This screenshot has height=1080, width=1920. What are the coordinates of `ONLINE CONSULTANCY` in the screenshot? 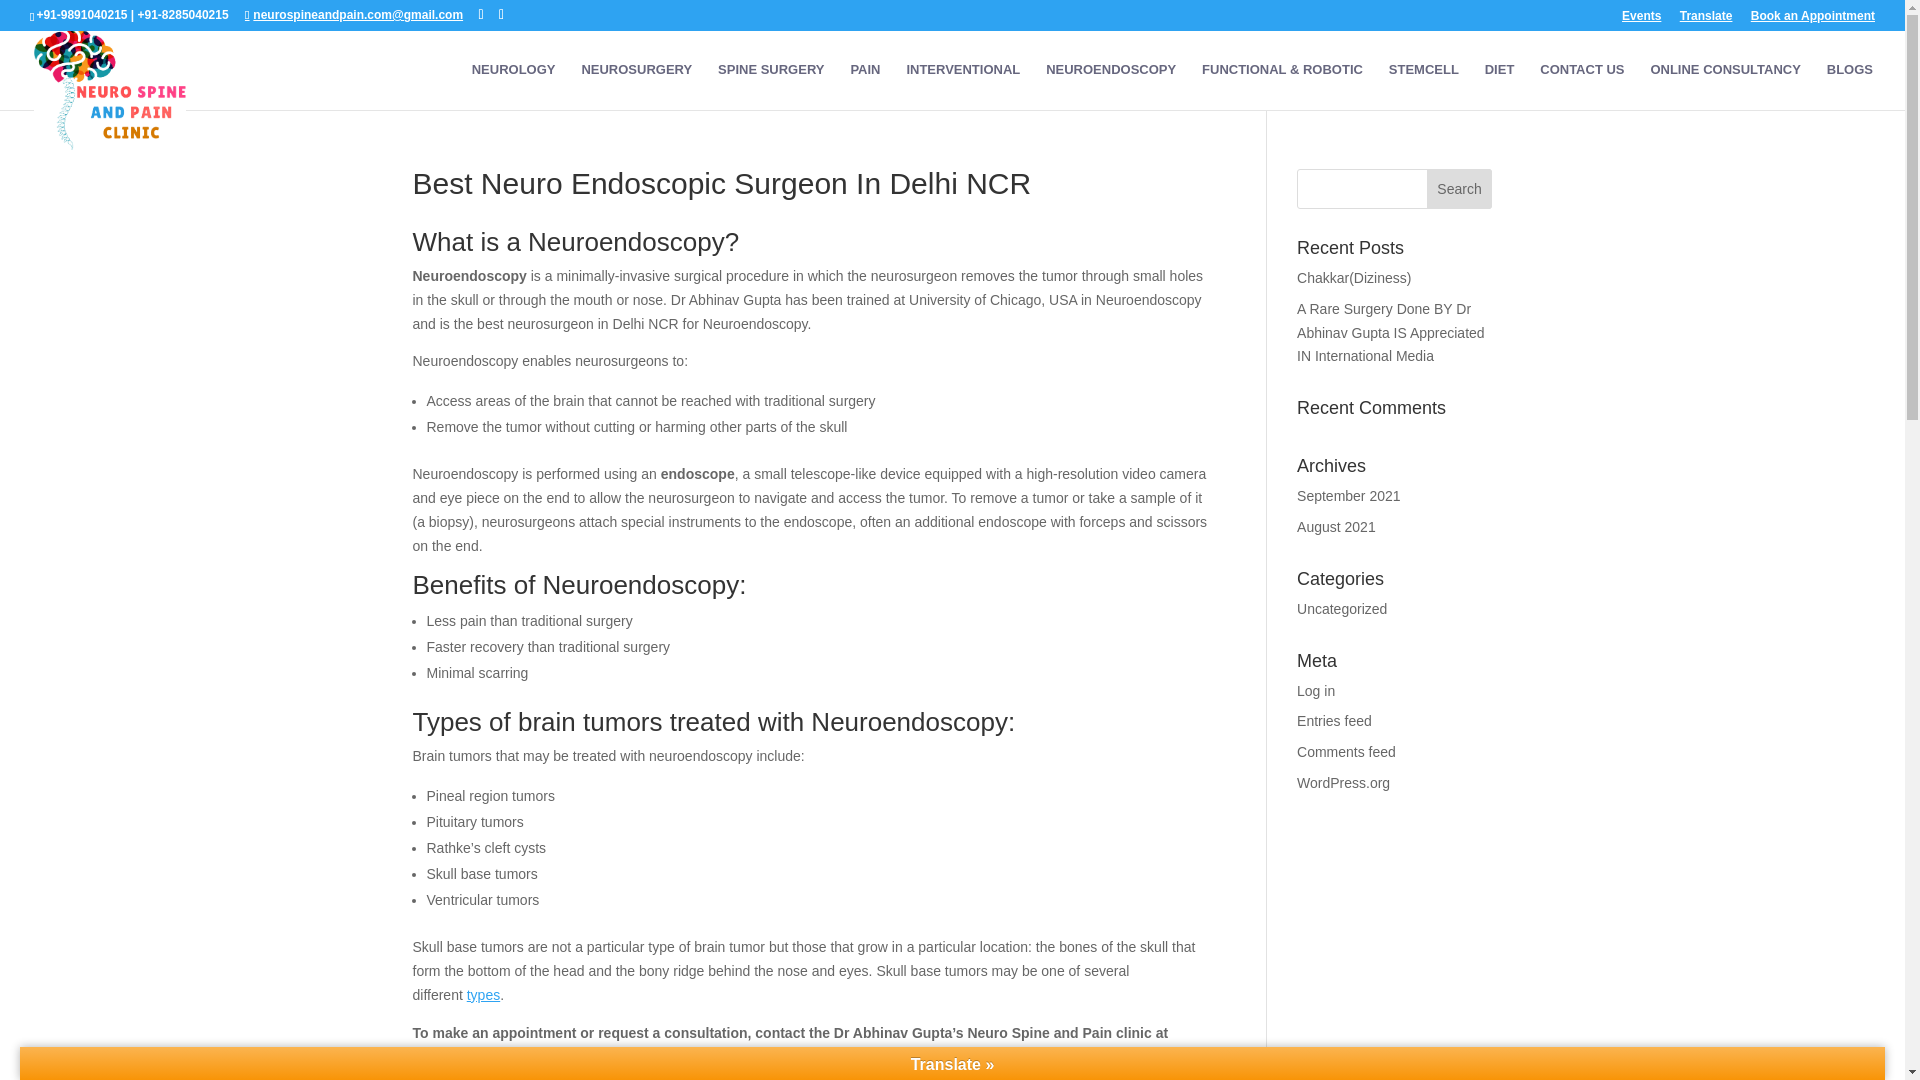 It's located at (1724, 86).